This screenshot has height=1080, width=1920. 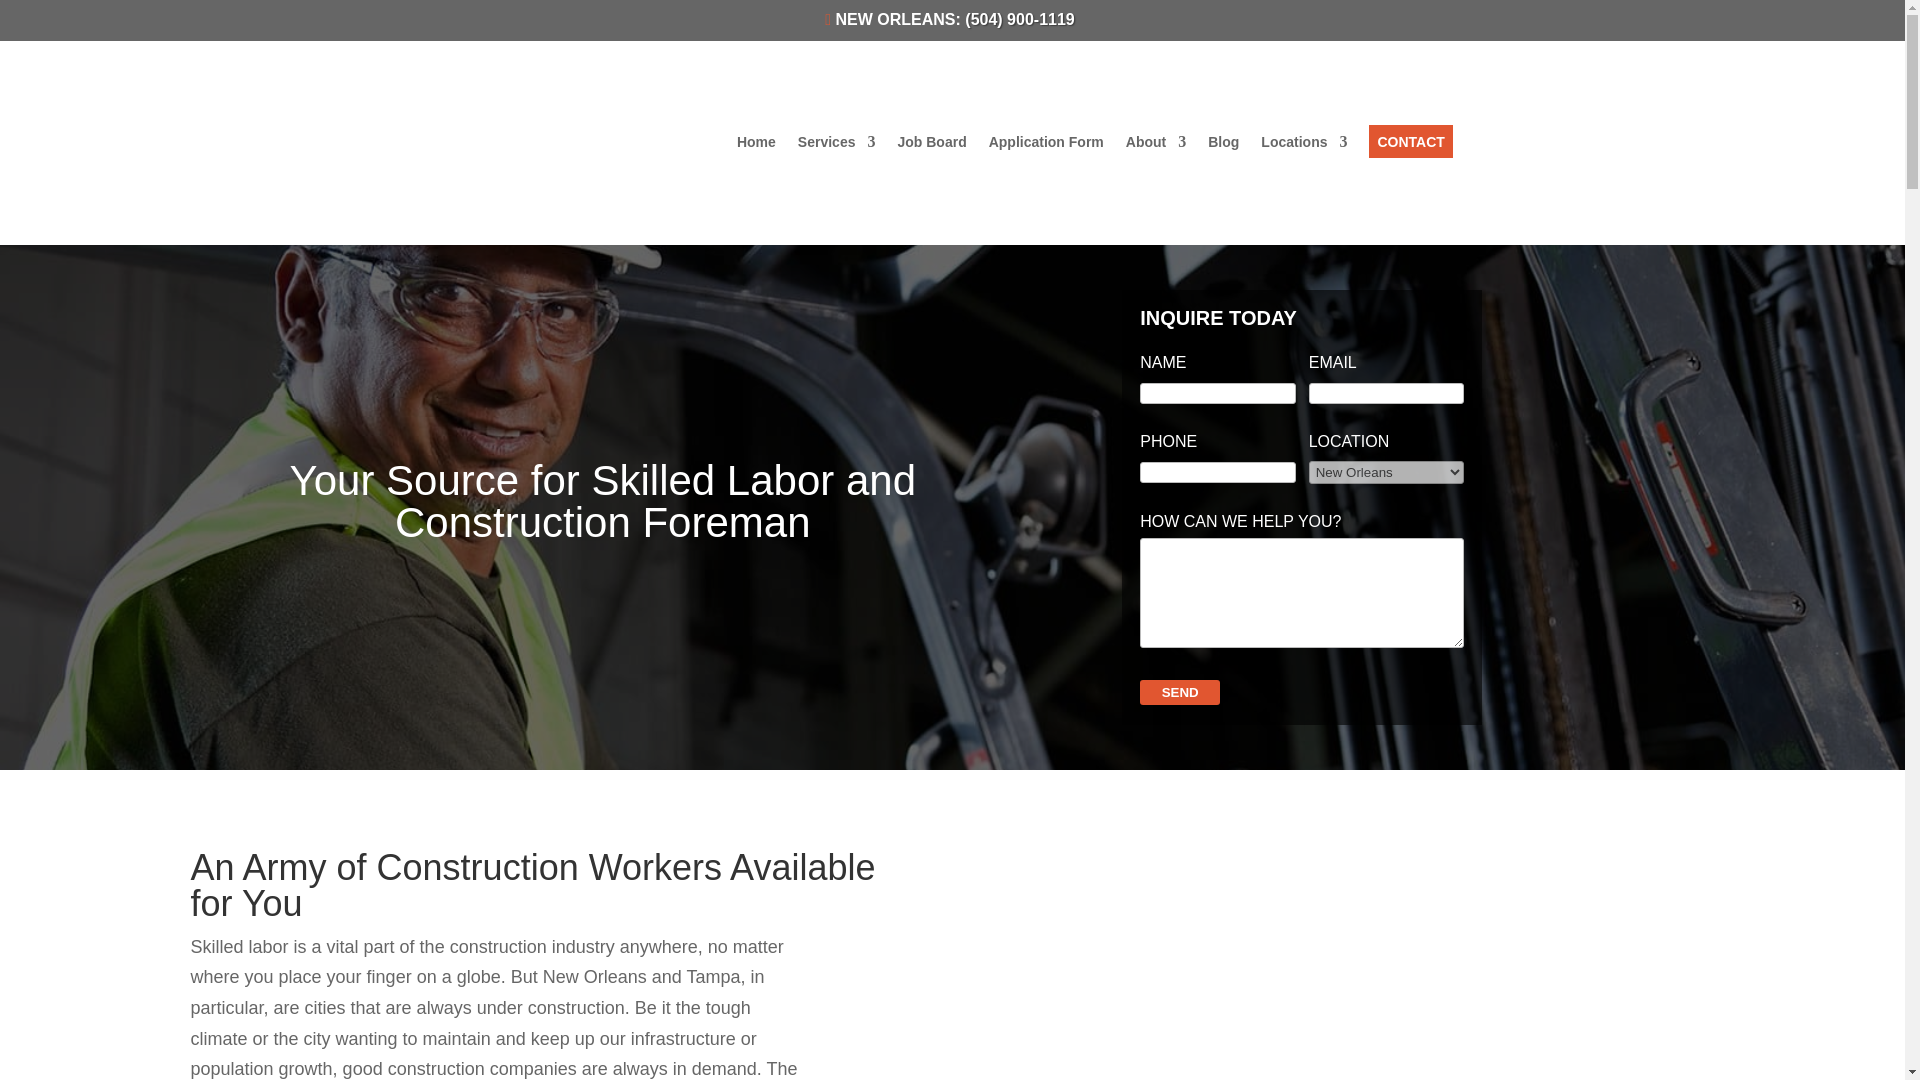 What do you see at coordinates (1180, 692) in the screenshot?
I see `Send` at bounding box center [1180, 692].